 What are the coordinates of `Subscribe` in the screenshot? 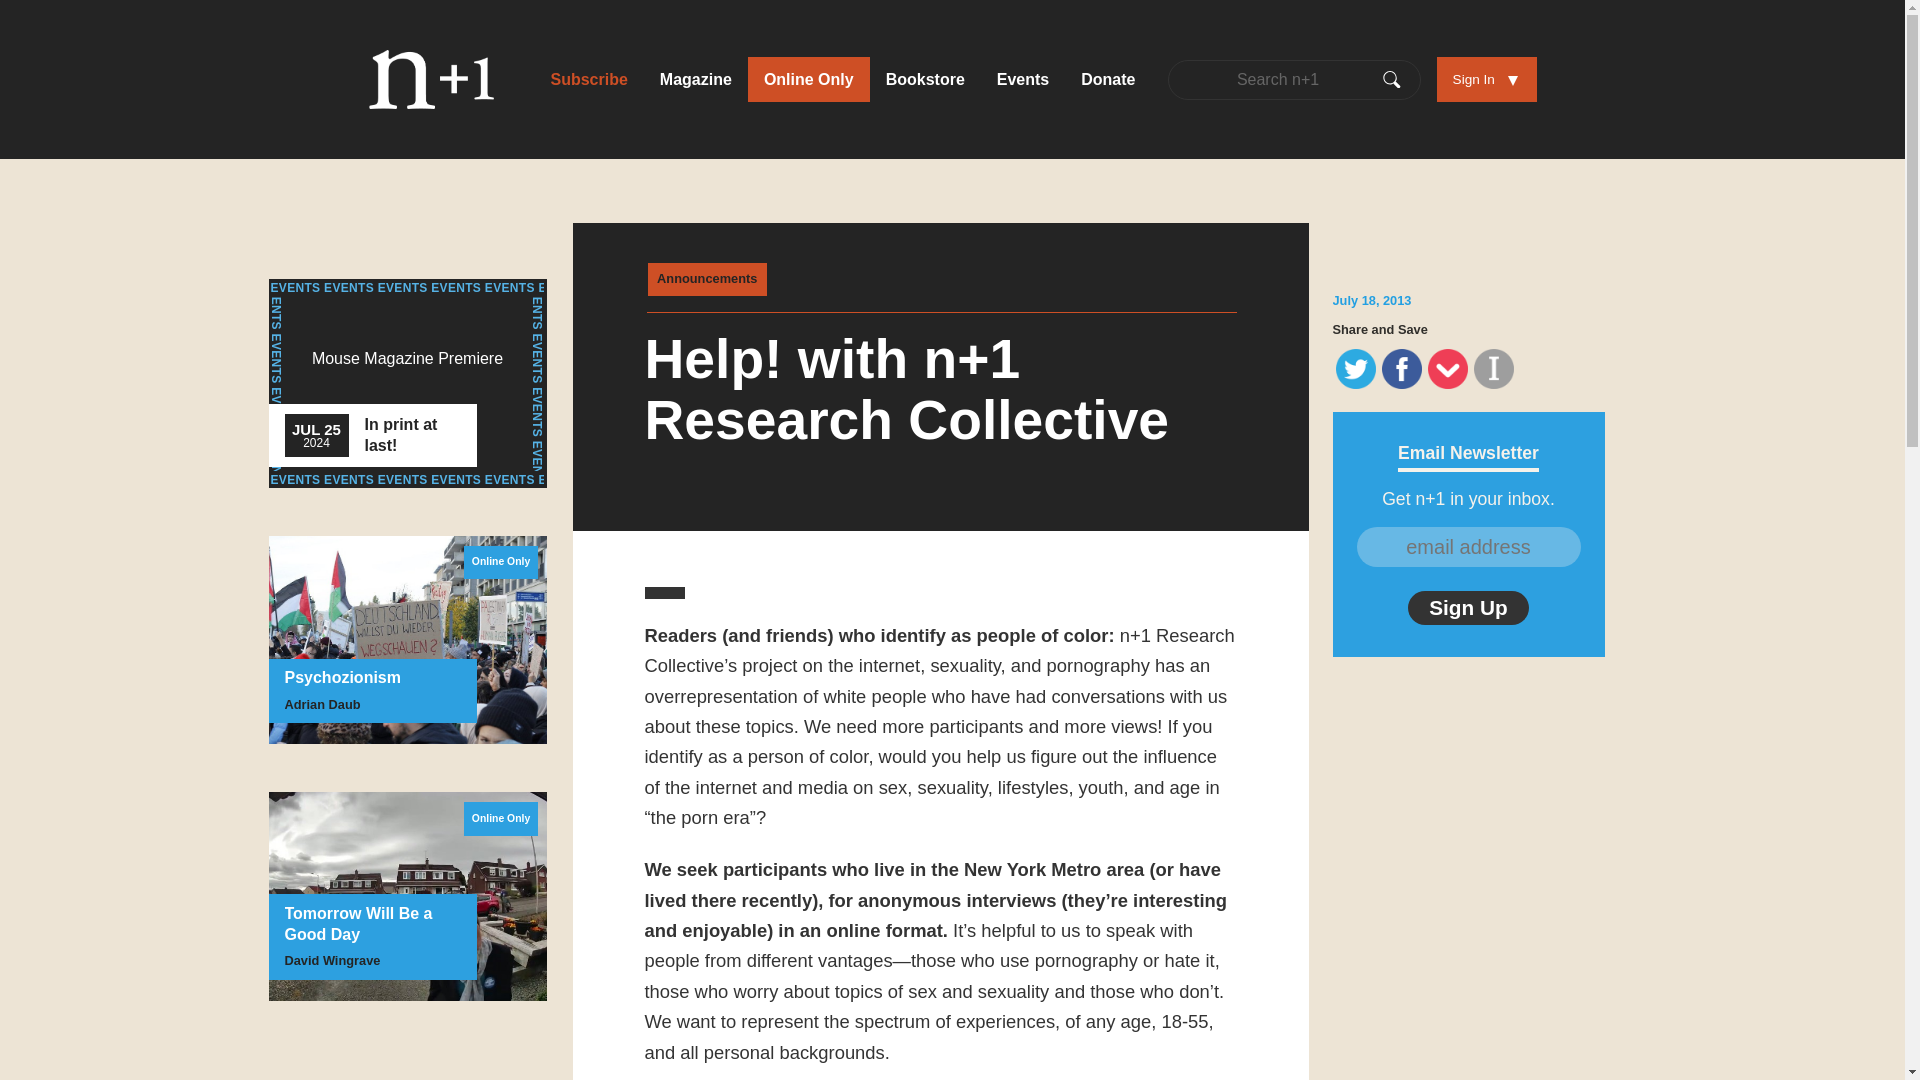 It's located at (1402, 368).